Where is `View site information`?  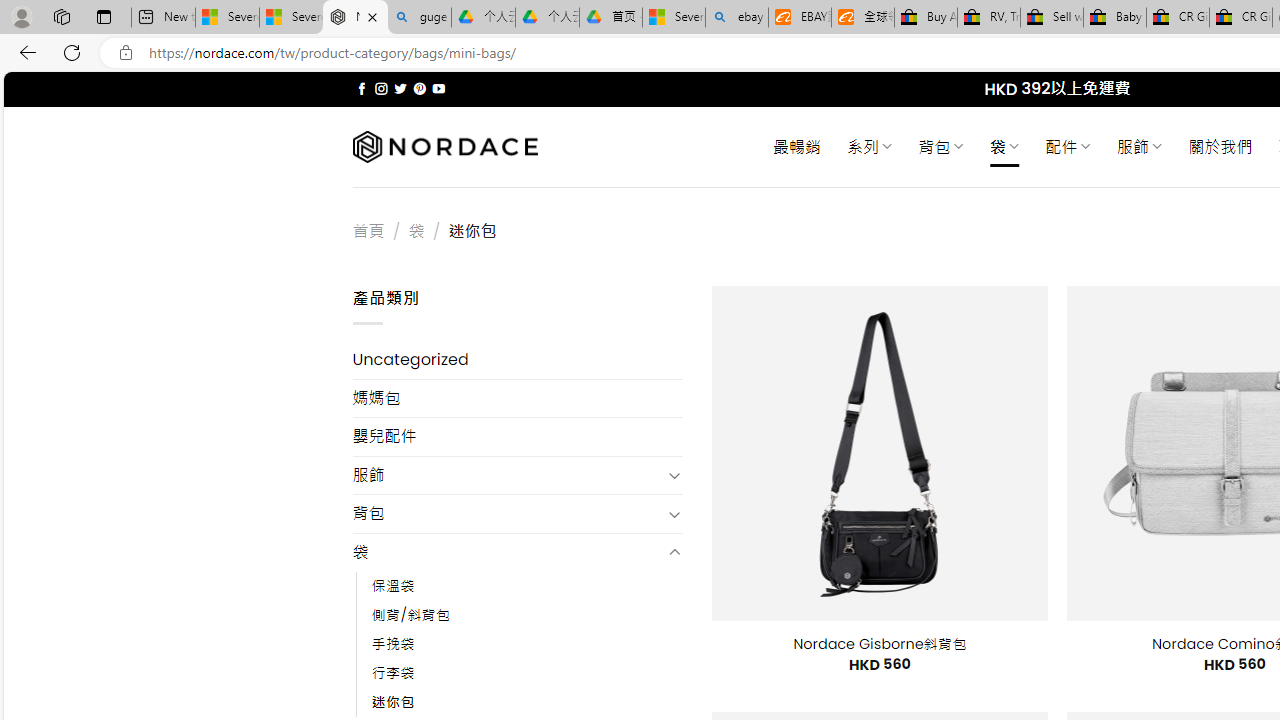 View site information is located at coordinates (126, 53).